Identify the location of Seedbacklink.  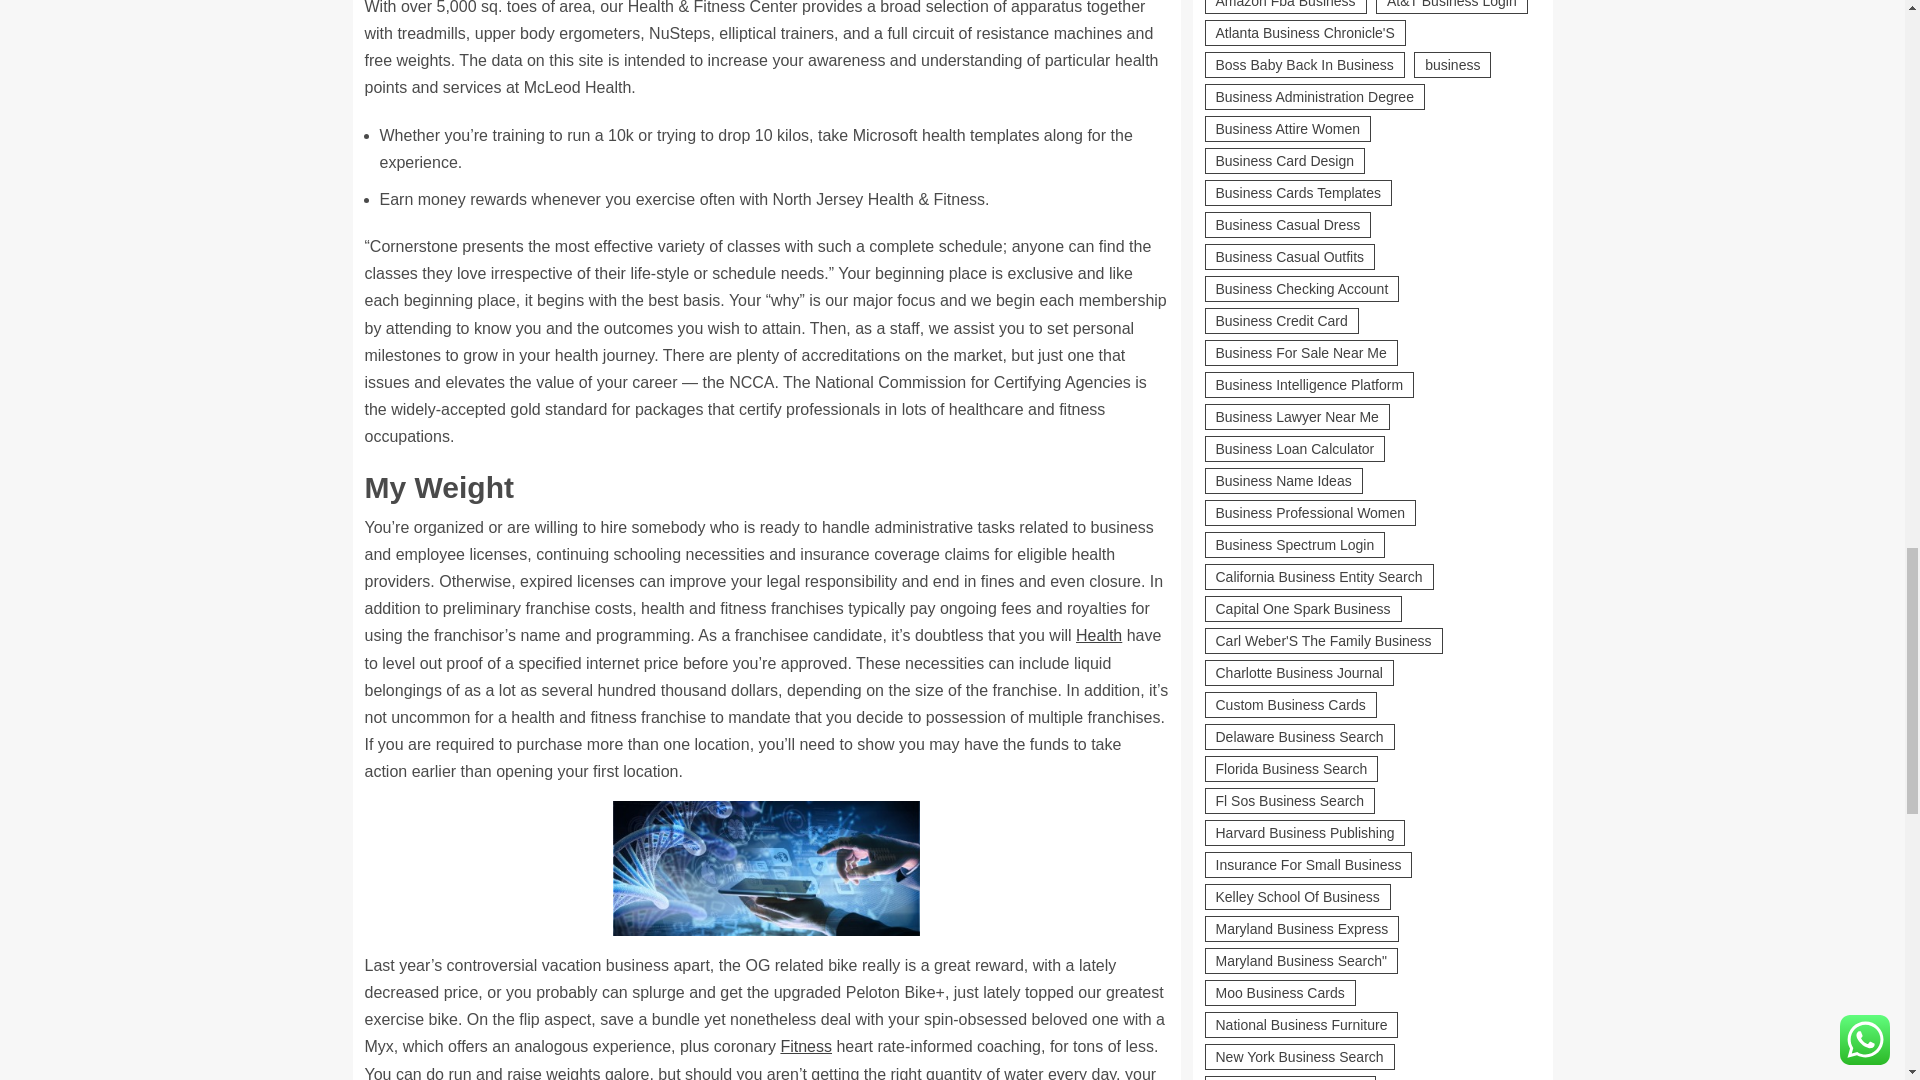
(1220, 924).